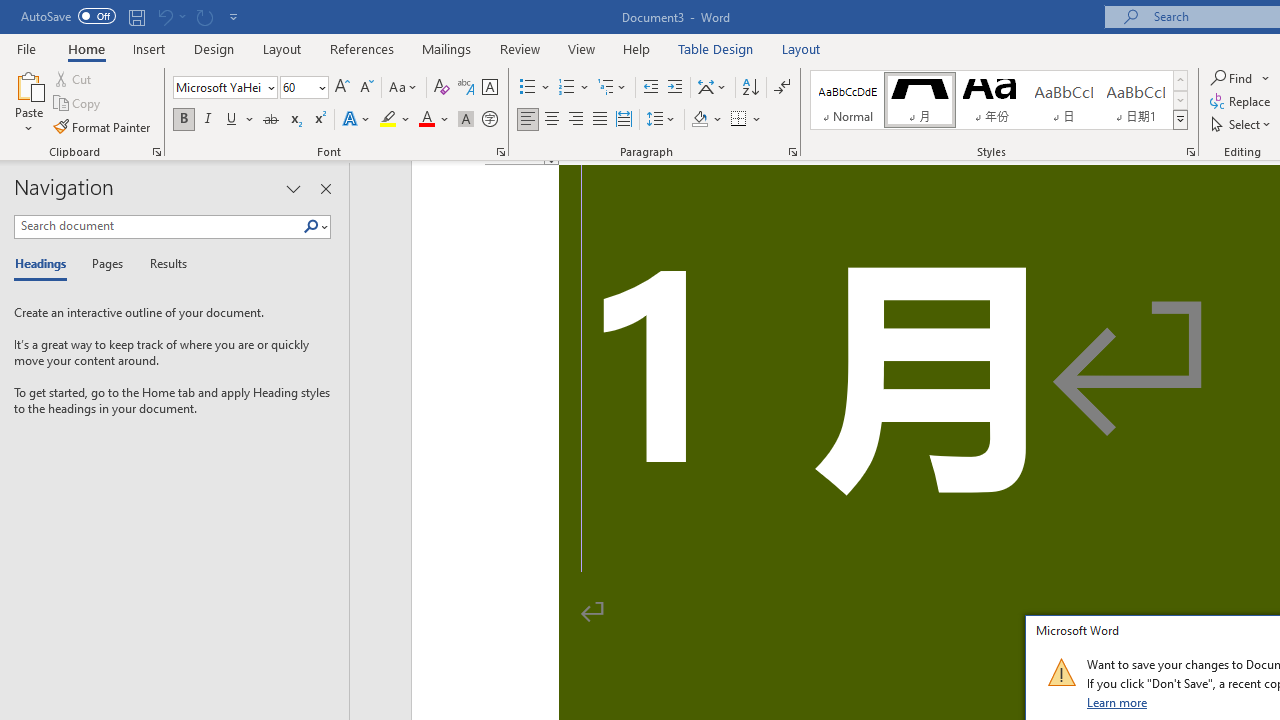  What do you see at coordinates (1118, 702) in the screenshot?
I see `Learn more` at bounding box center [1118, 702].